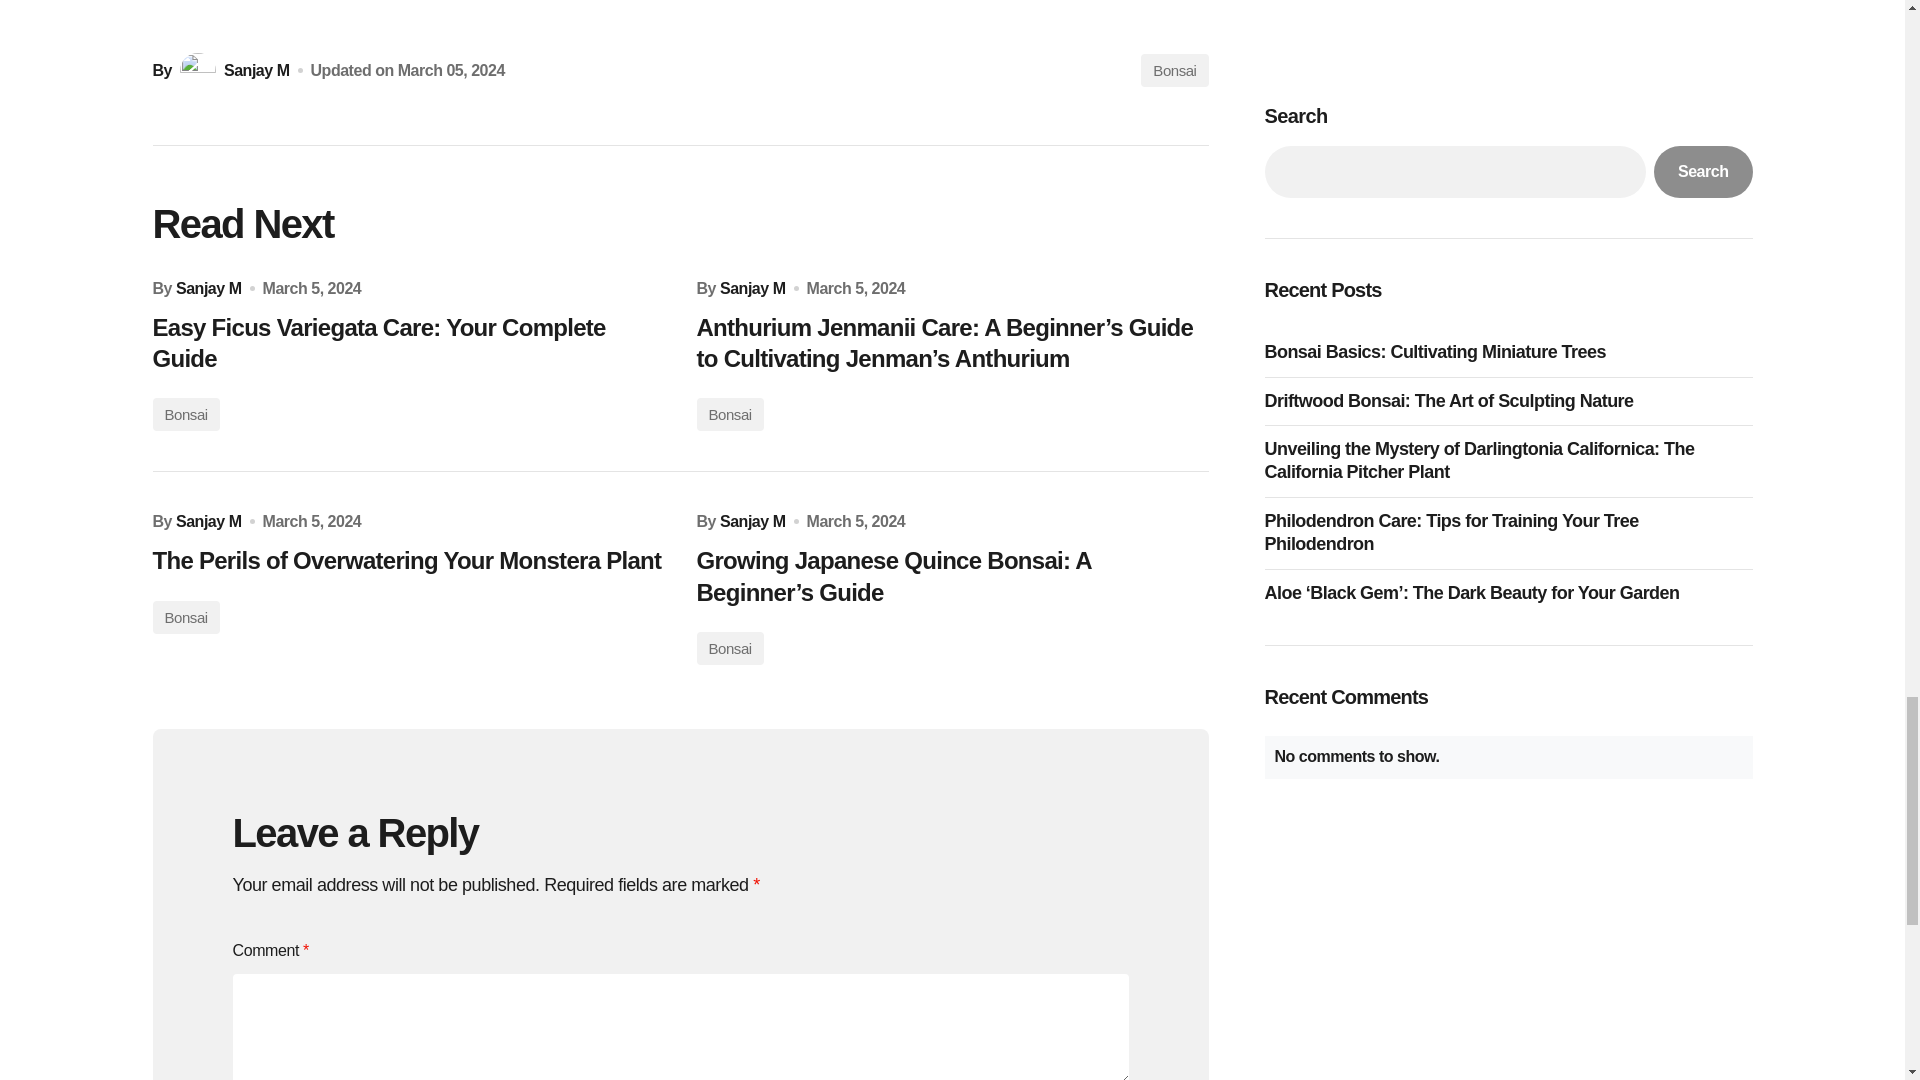 The width and height of the screenshot is (1920, 1080). What do you see at coordinates (408, 342) in the screenshot?
I see `Easy Ficus Variegata Care: Your Complete Guide` at bounding box center [408, 342].